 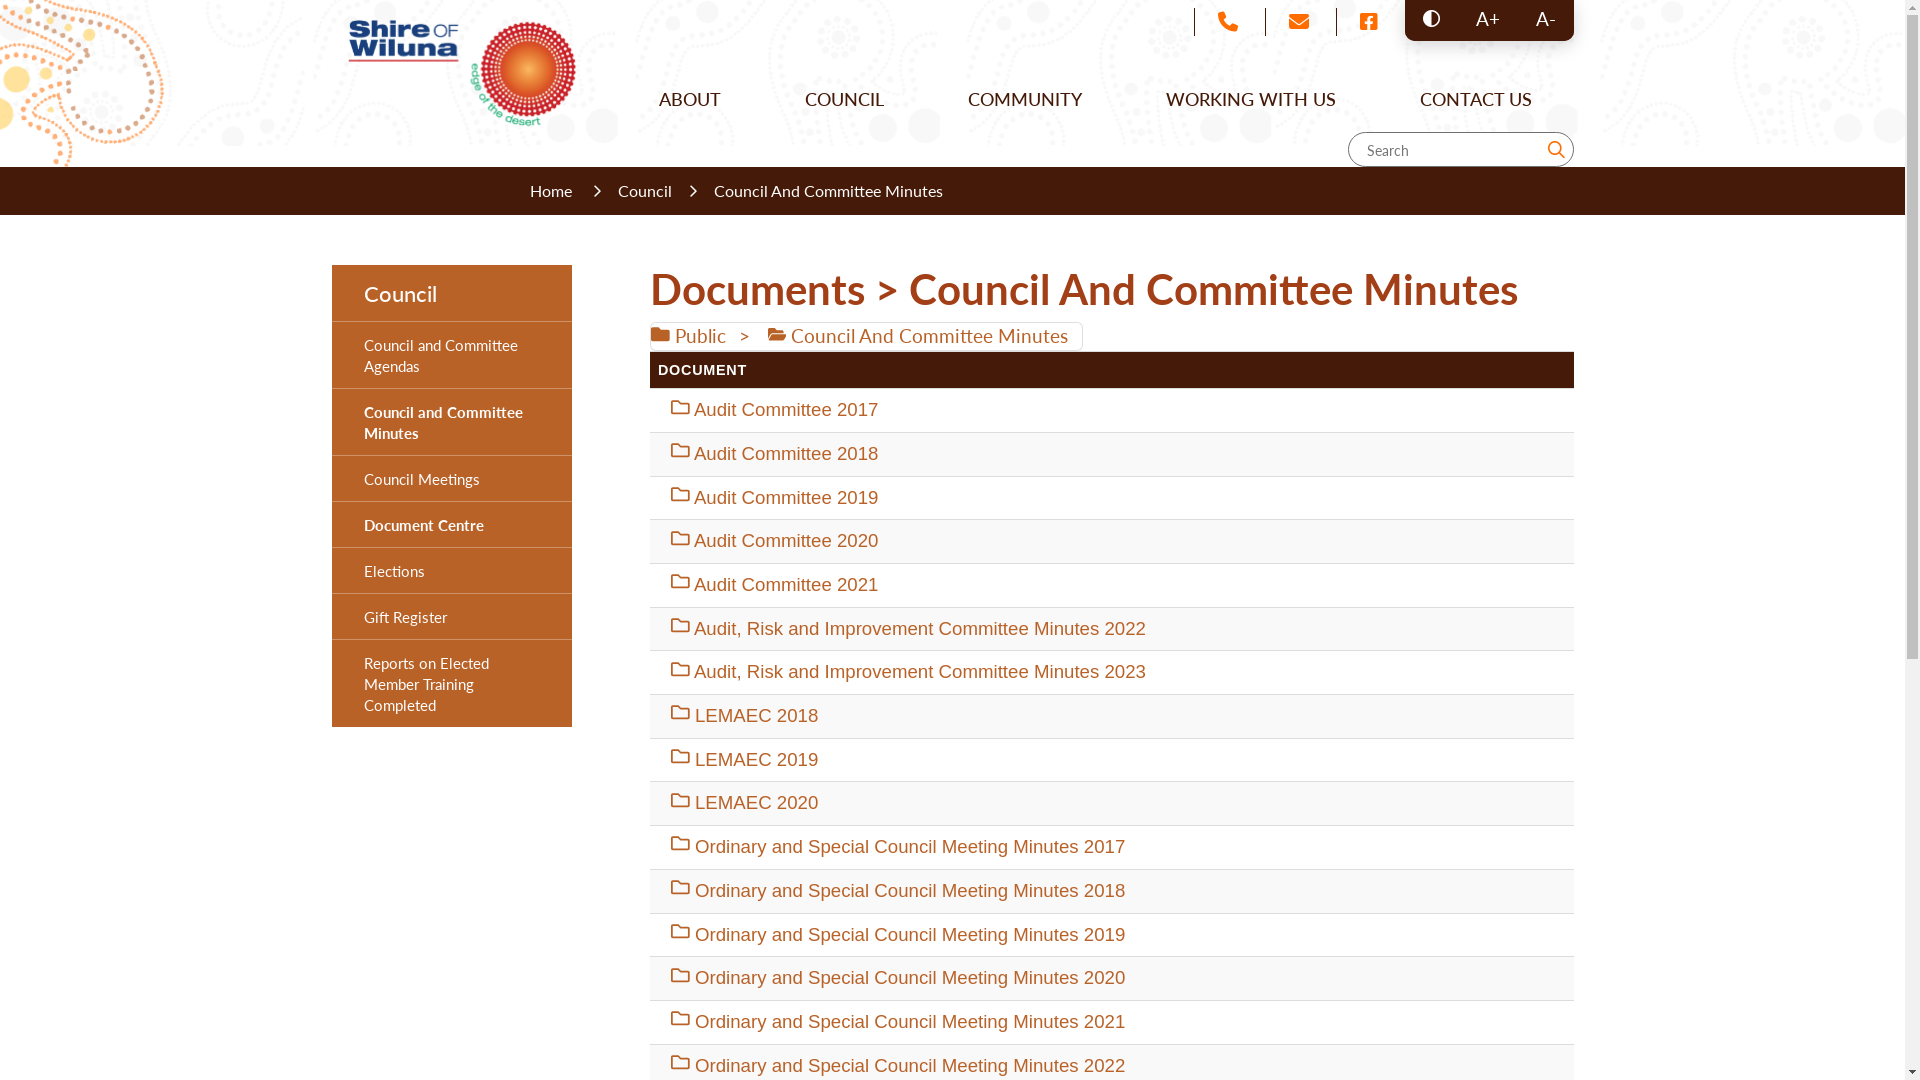 I want to click on Document Centre, so click(x=452, y=524).